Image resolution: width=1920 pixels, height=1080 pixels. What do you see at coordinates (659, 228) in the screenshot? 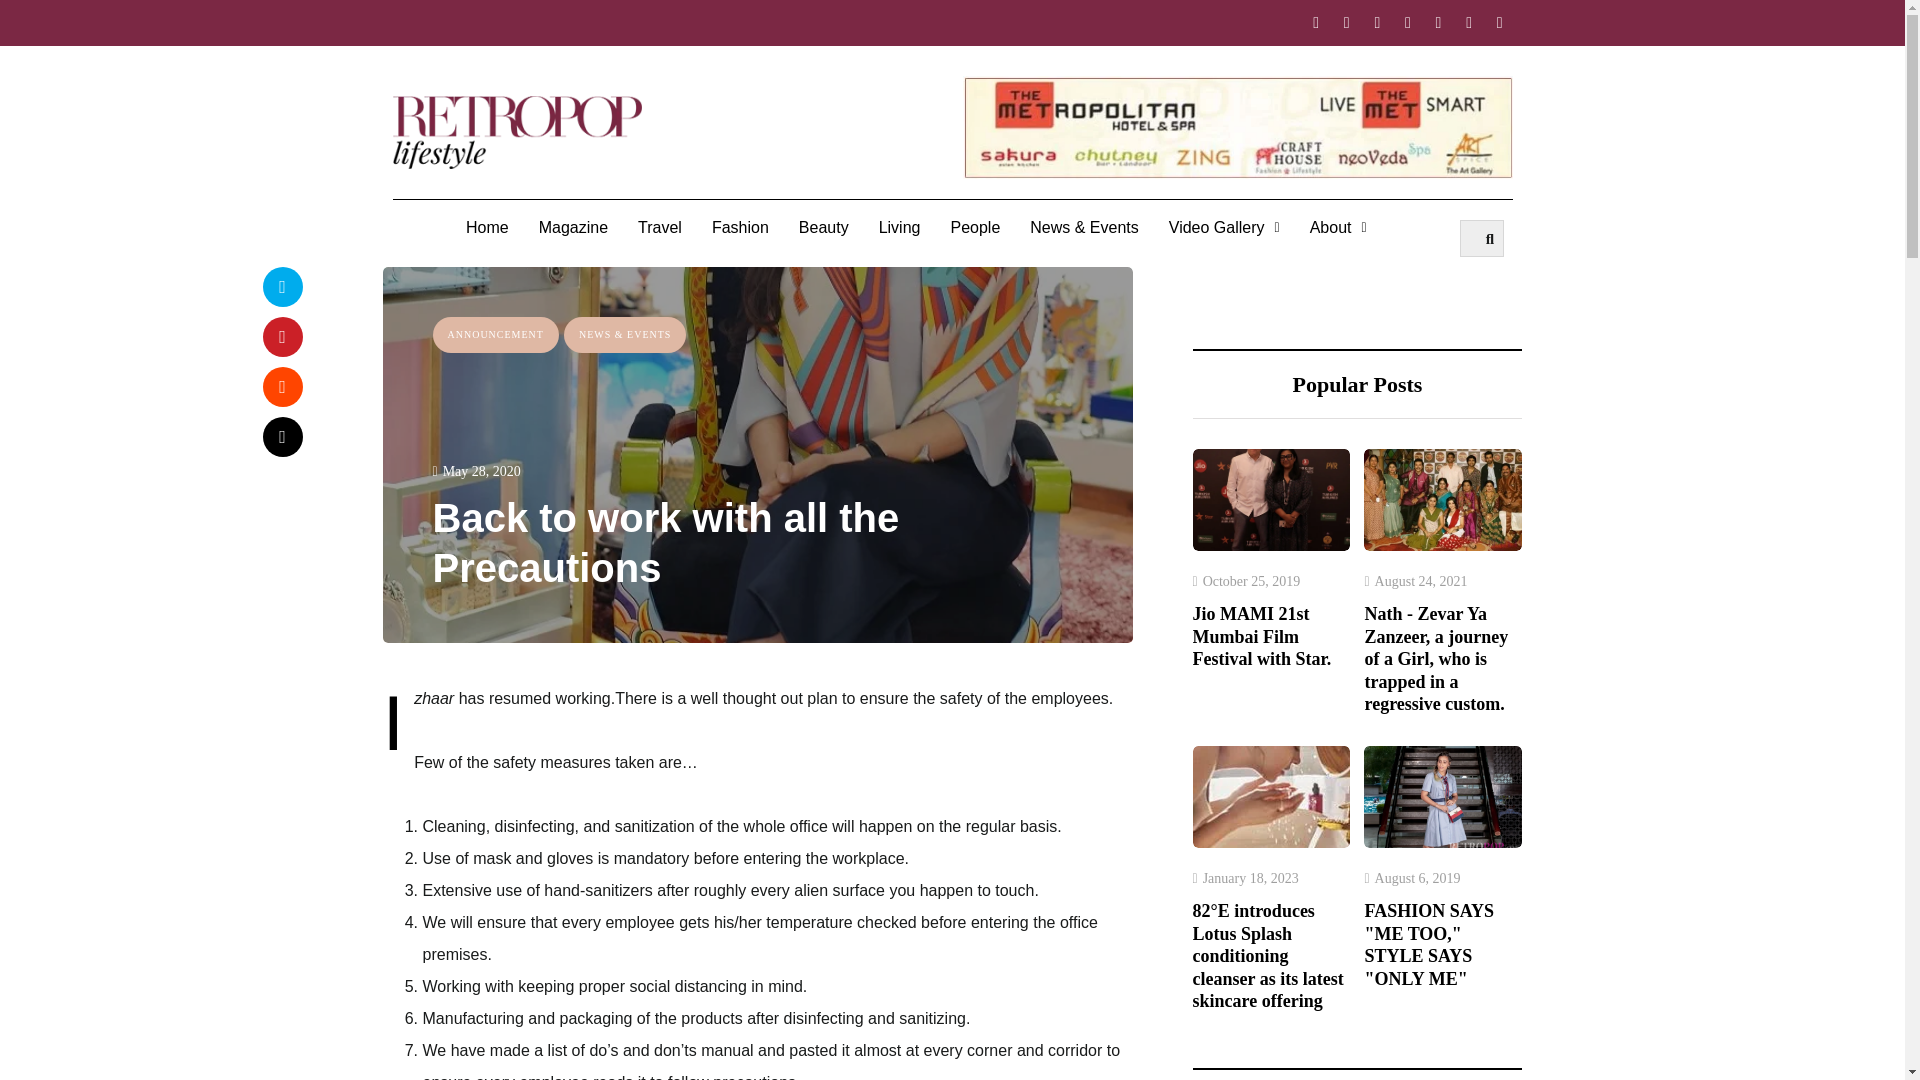
I see `Travel` at bounding box center [659, 228].